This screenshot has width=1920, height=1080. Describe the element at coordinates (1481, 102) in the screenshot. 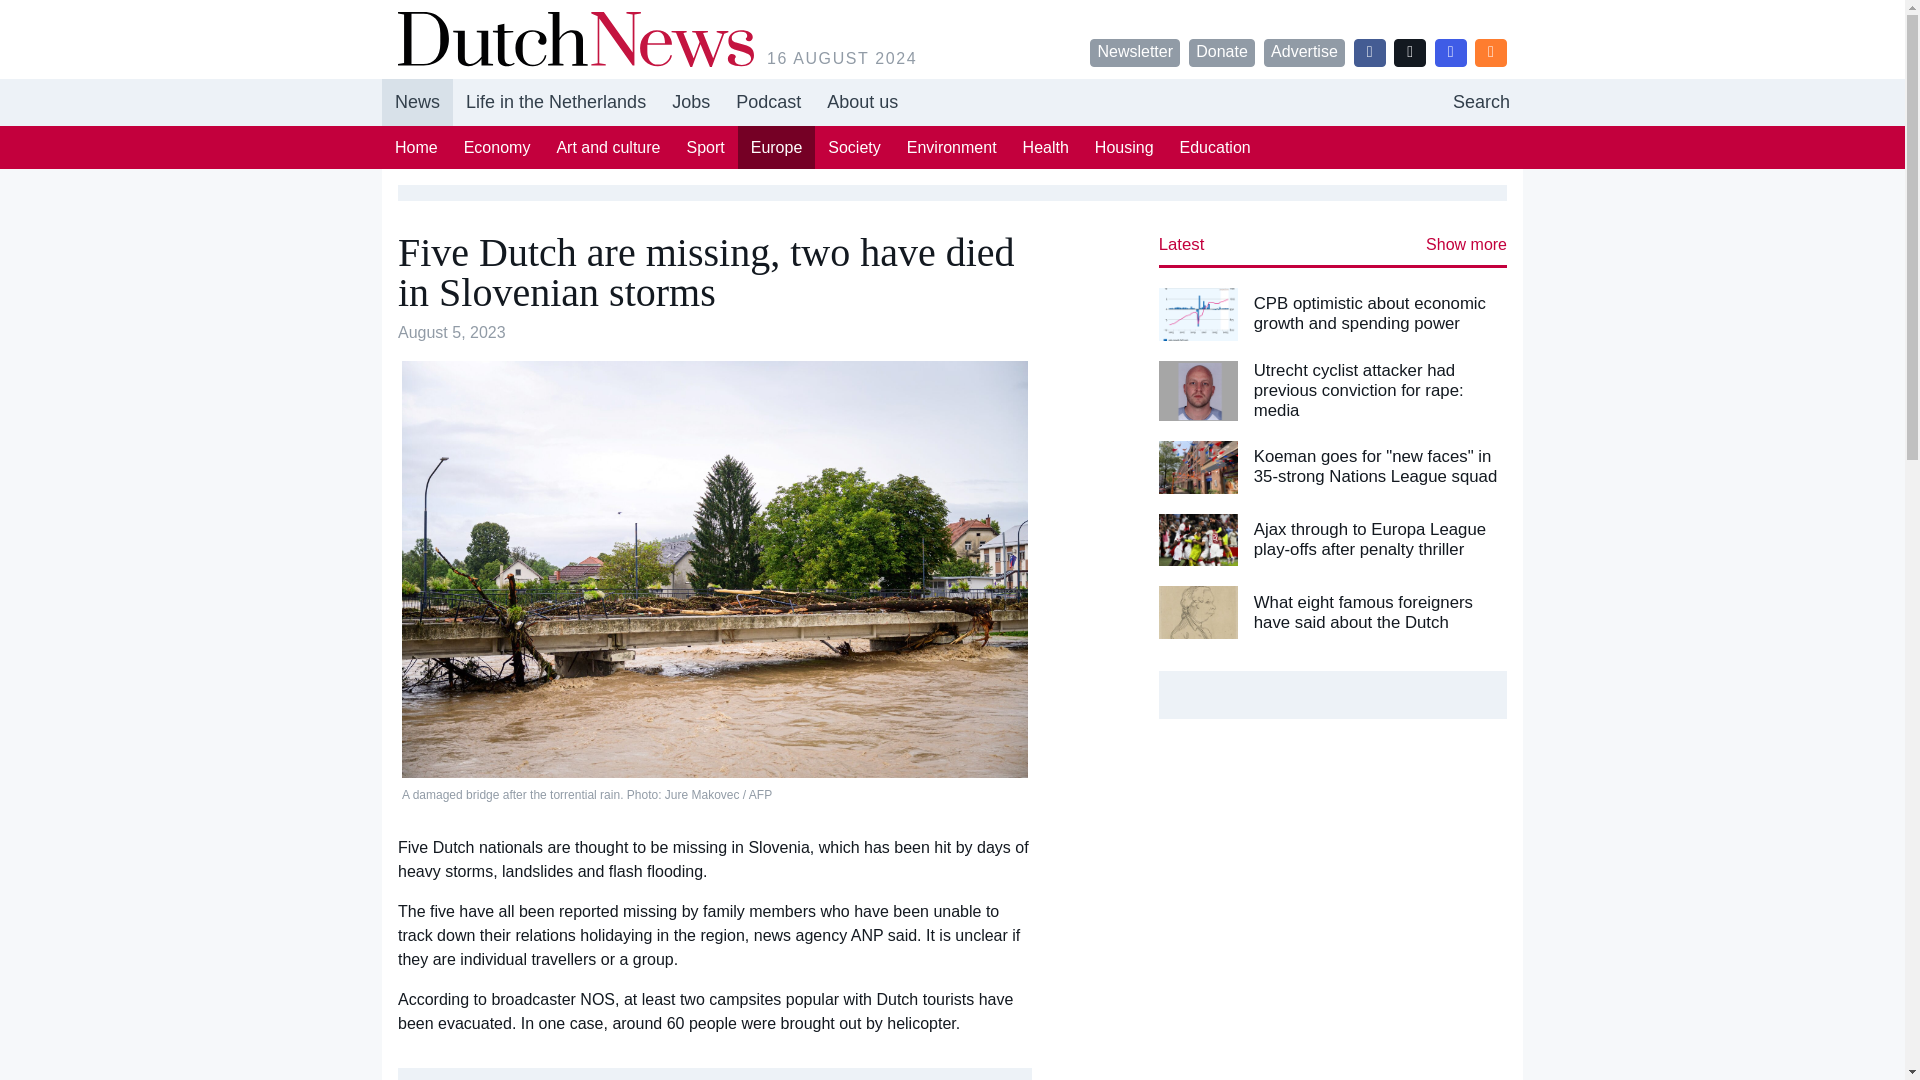

I see `hidden-in-footer` at that location.